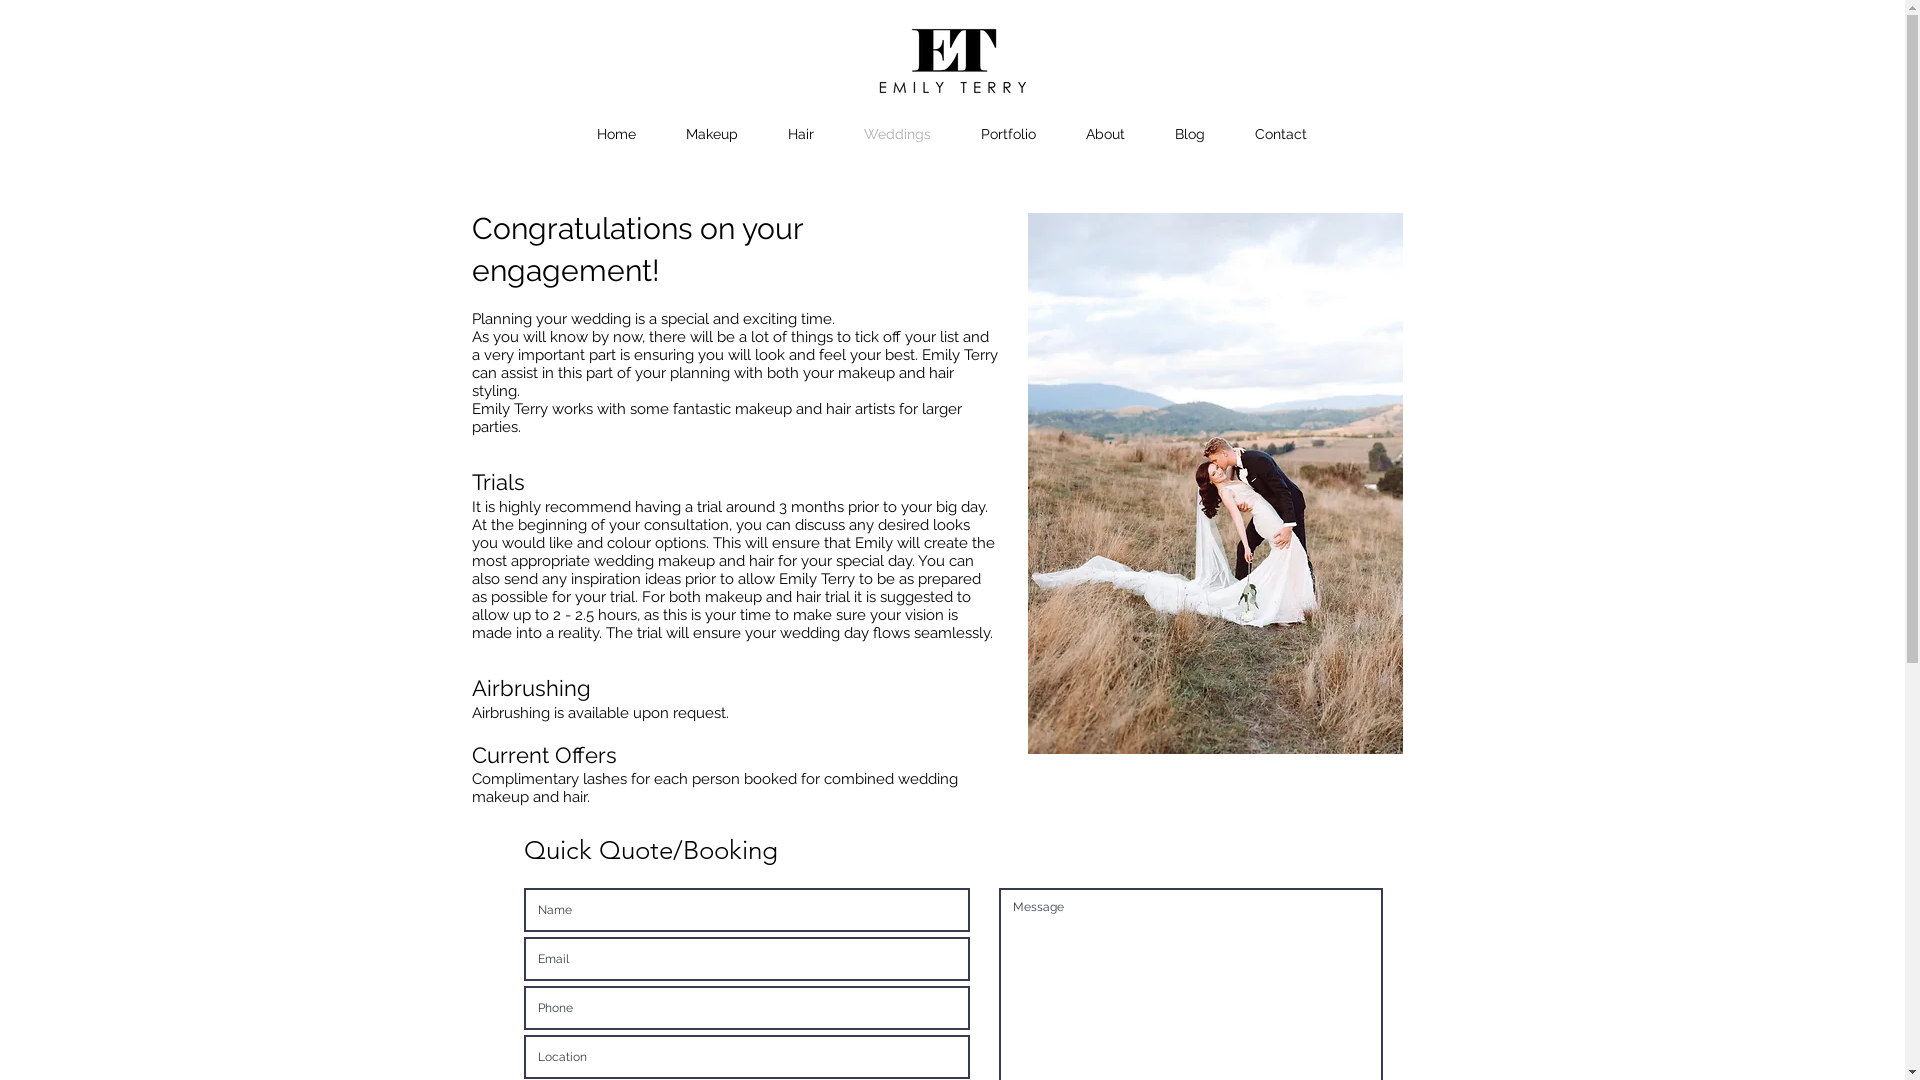  I want to click on Hair, so click(801, 134).